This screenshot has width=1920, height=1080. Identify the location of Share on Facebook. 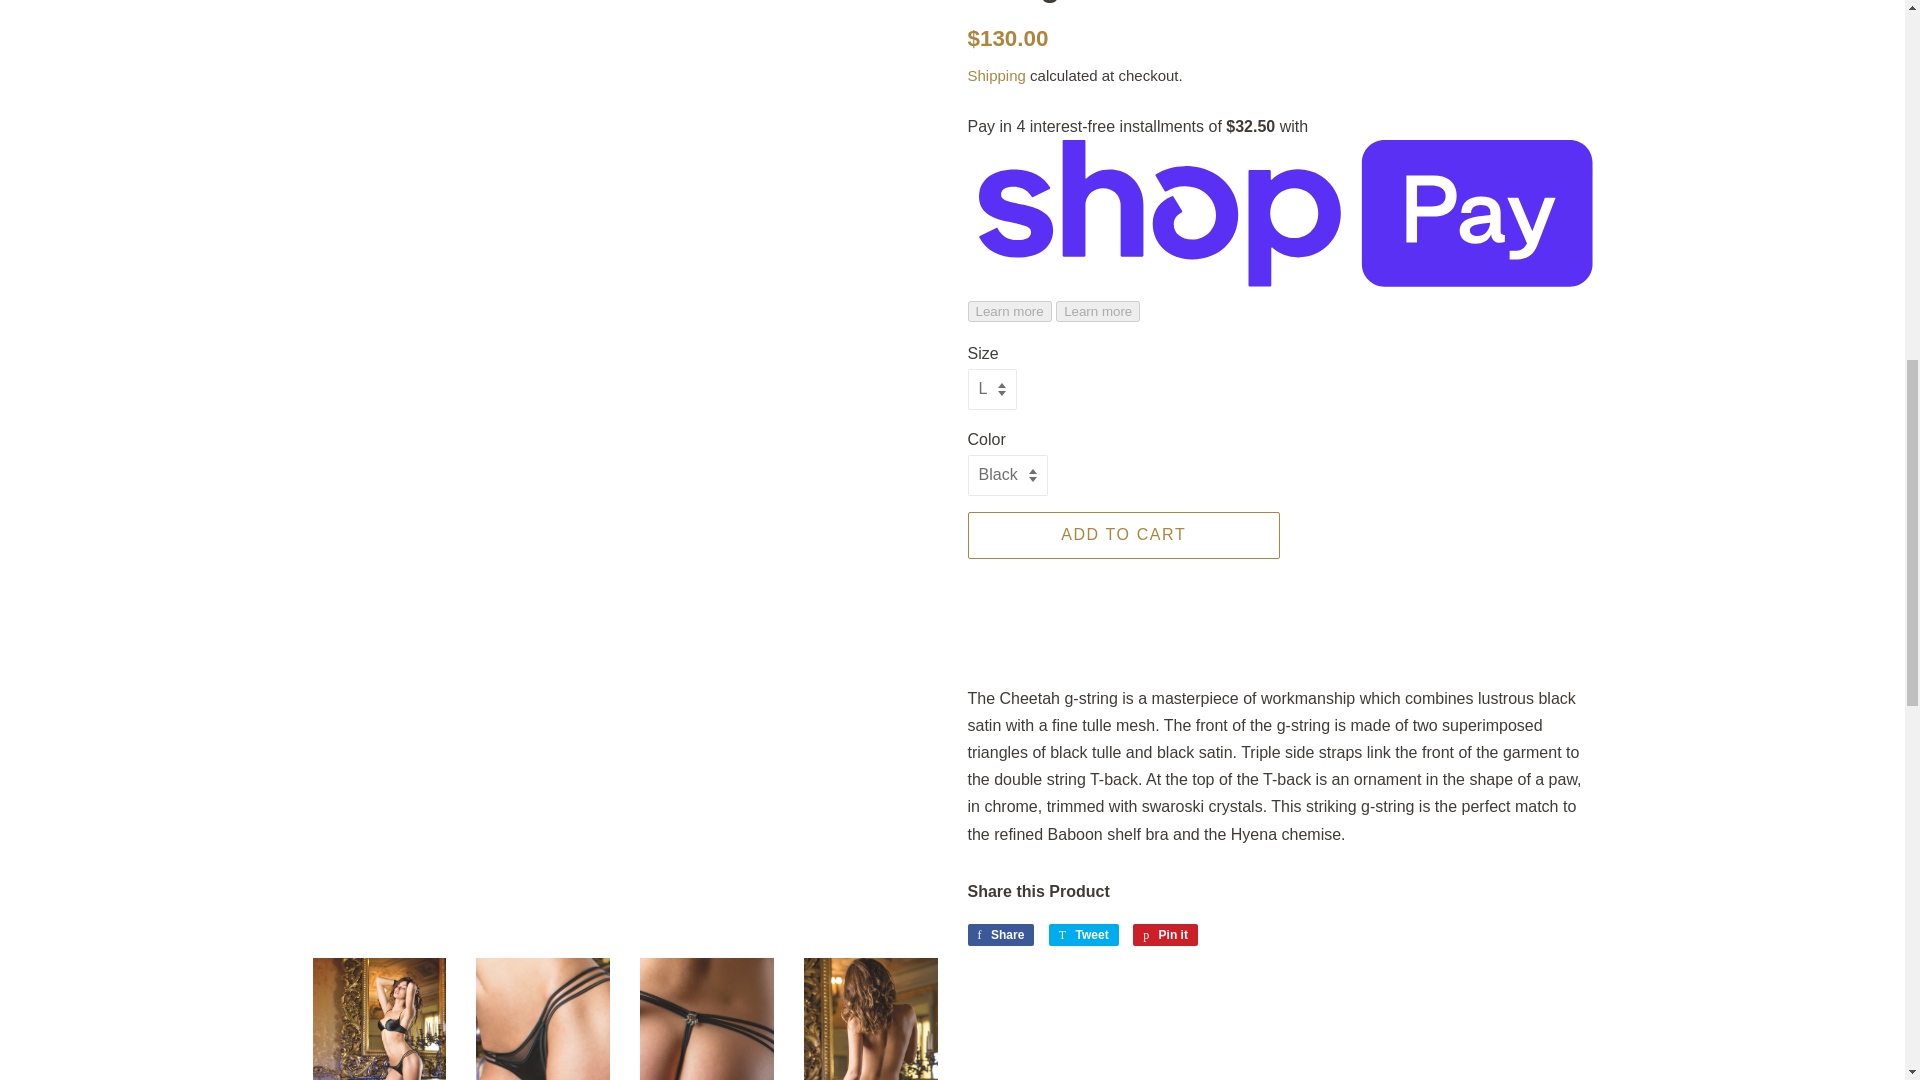
(1000, 935).